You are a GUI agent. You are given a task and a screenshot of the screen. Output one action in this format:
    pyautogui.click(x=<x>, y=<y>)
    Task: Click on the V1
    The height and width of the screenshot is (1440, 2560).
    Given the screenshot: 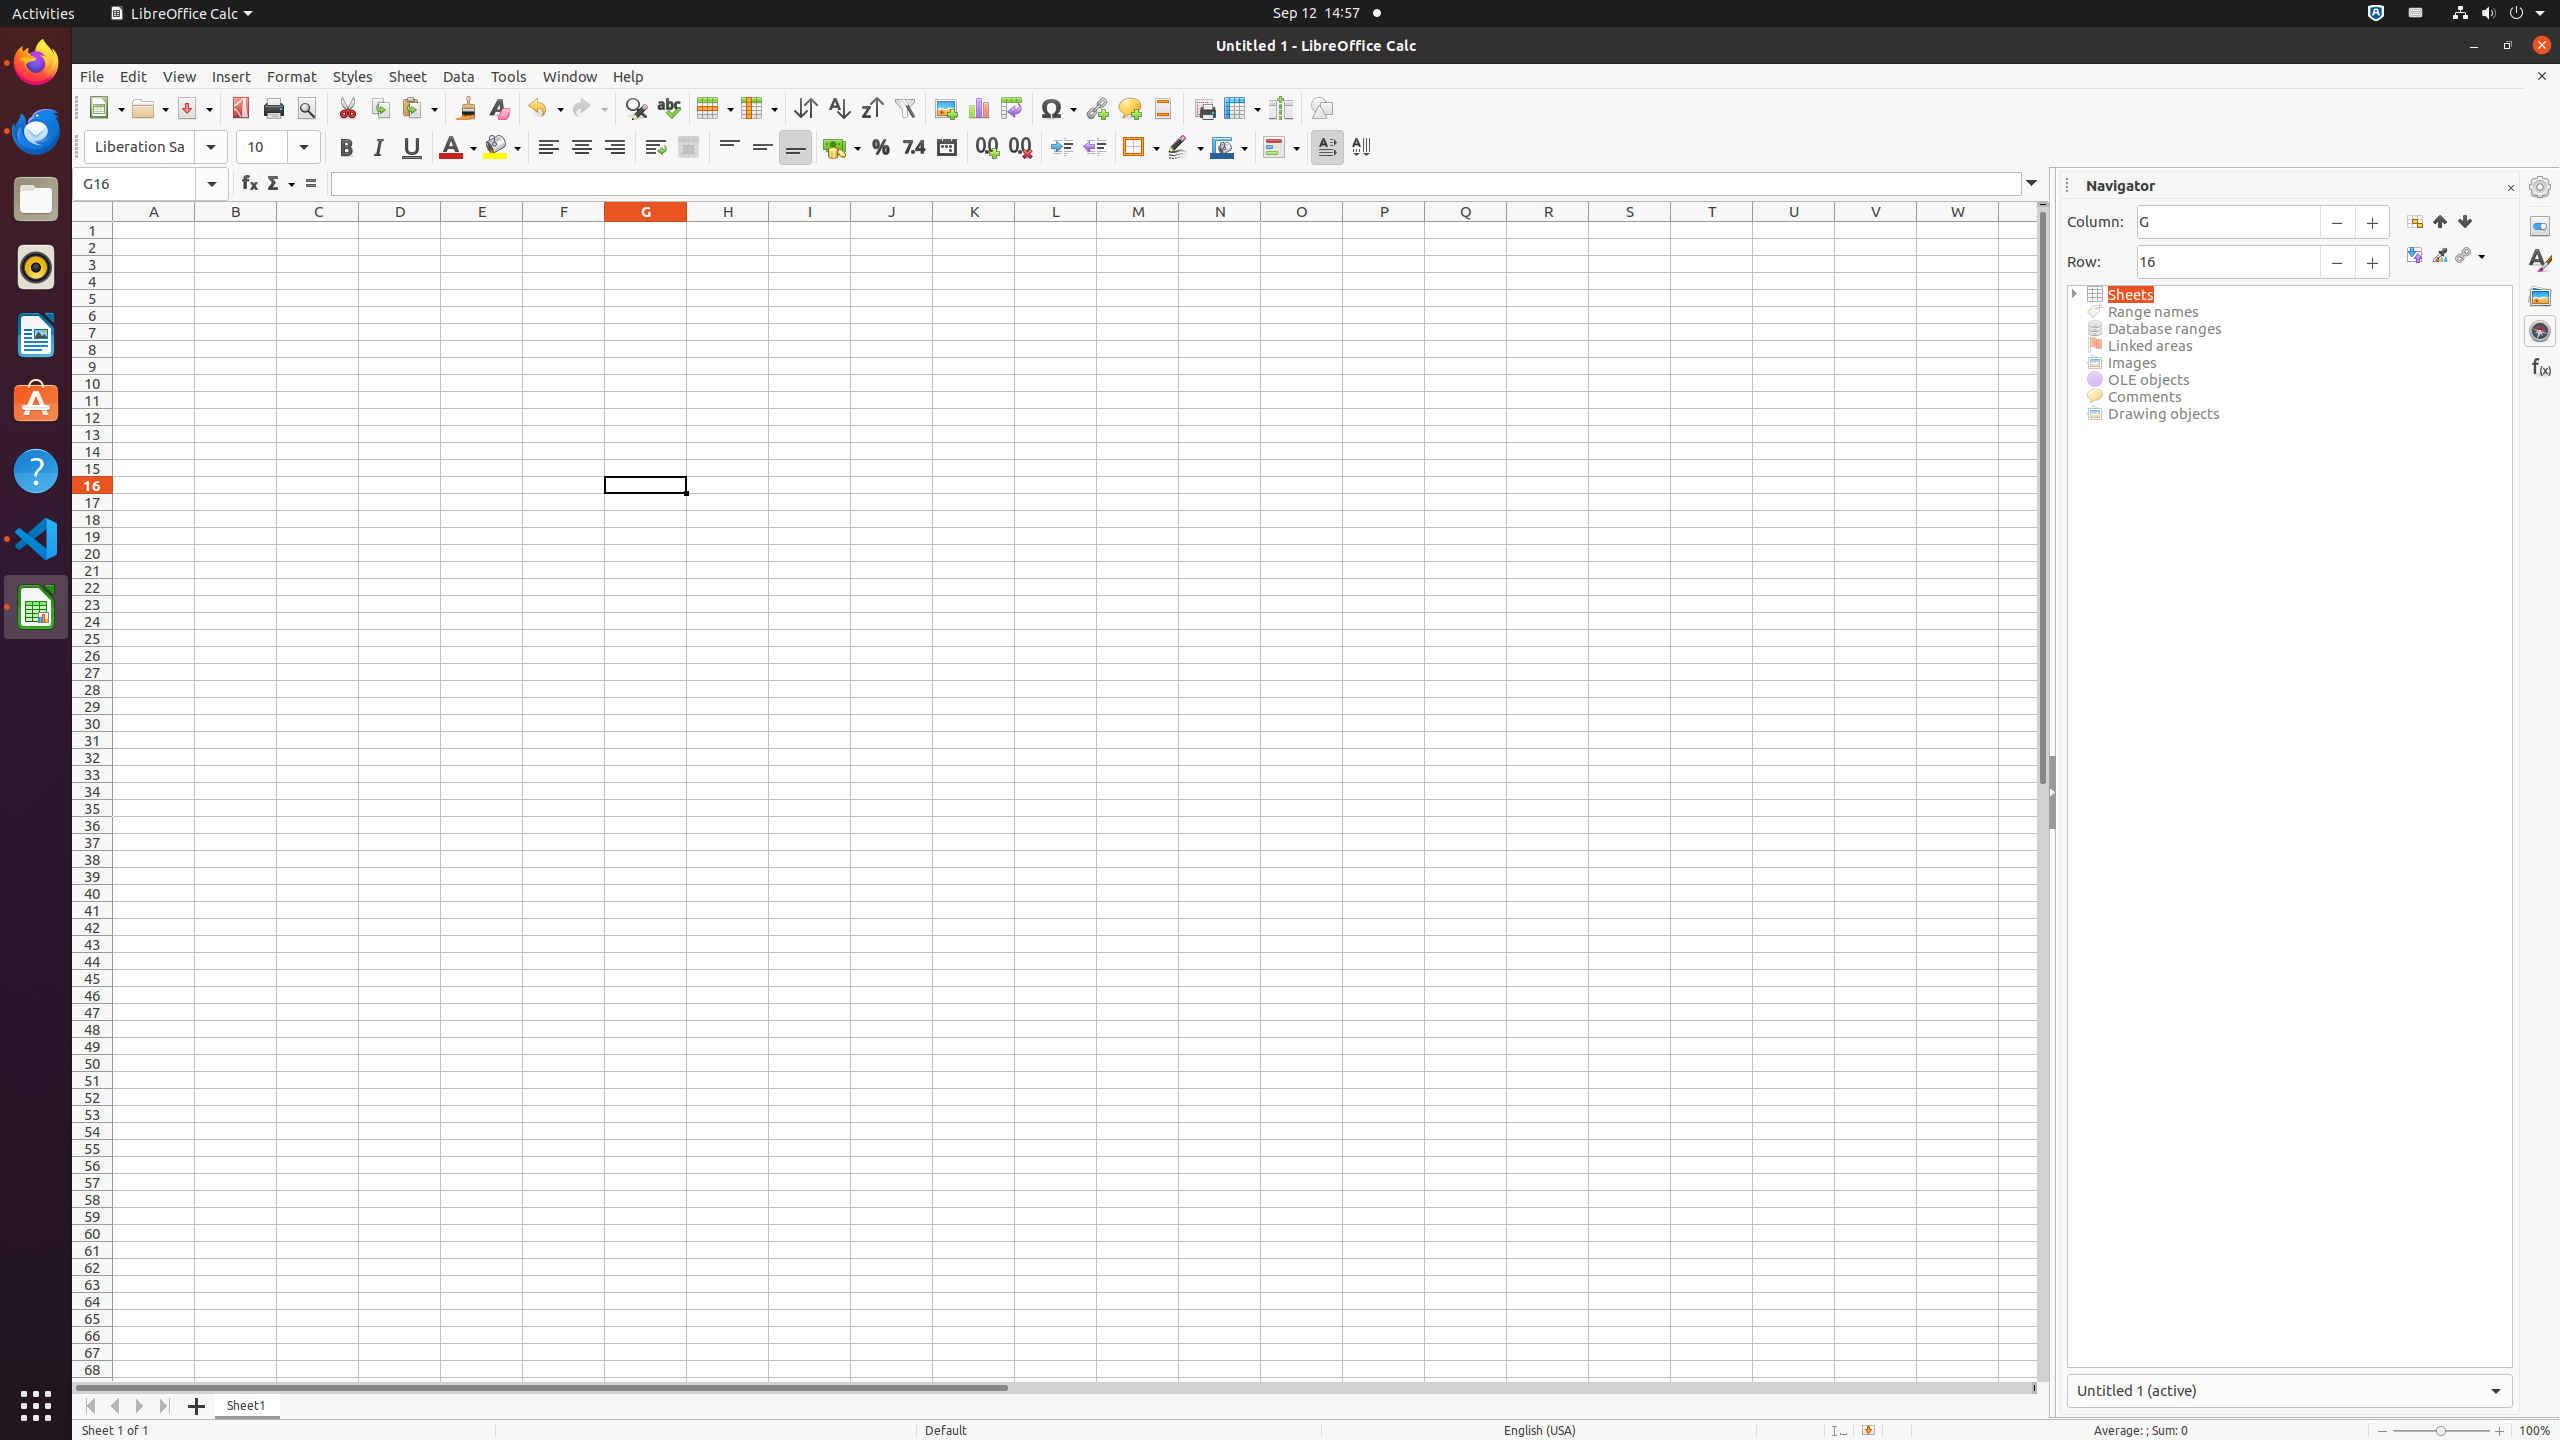 What is the action you would take?
    pyautogui.click(x=1876, y=230)
    